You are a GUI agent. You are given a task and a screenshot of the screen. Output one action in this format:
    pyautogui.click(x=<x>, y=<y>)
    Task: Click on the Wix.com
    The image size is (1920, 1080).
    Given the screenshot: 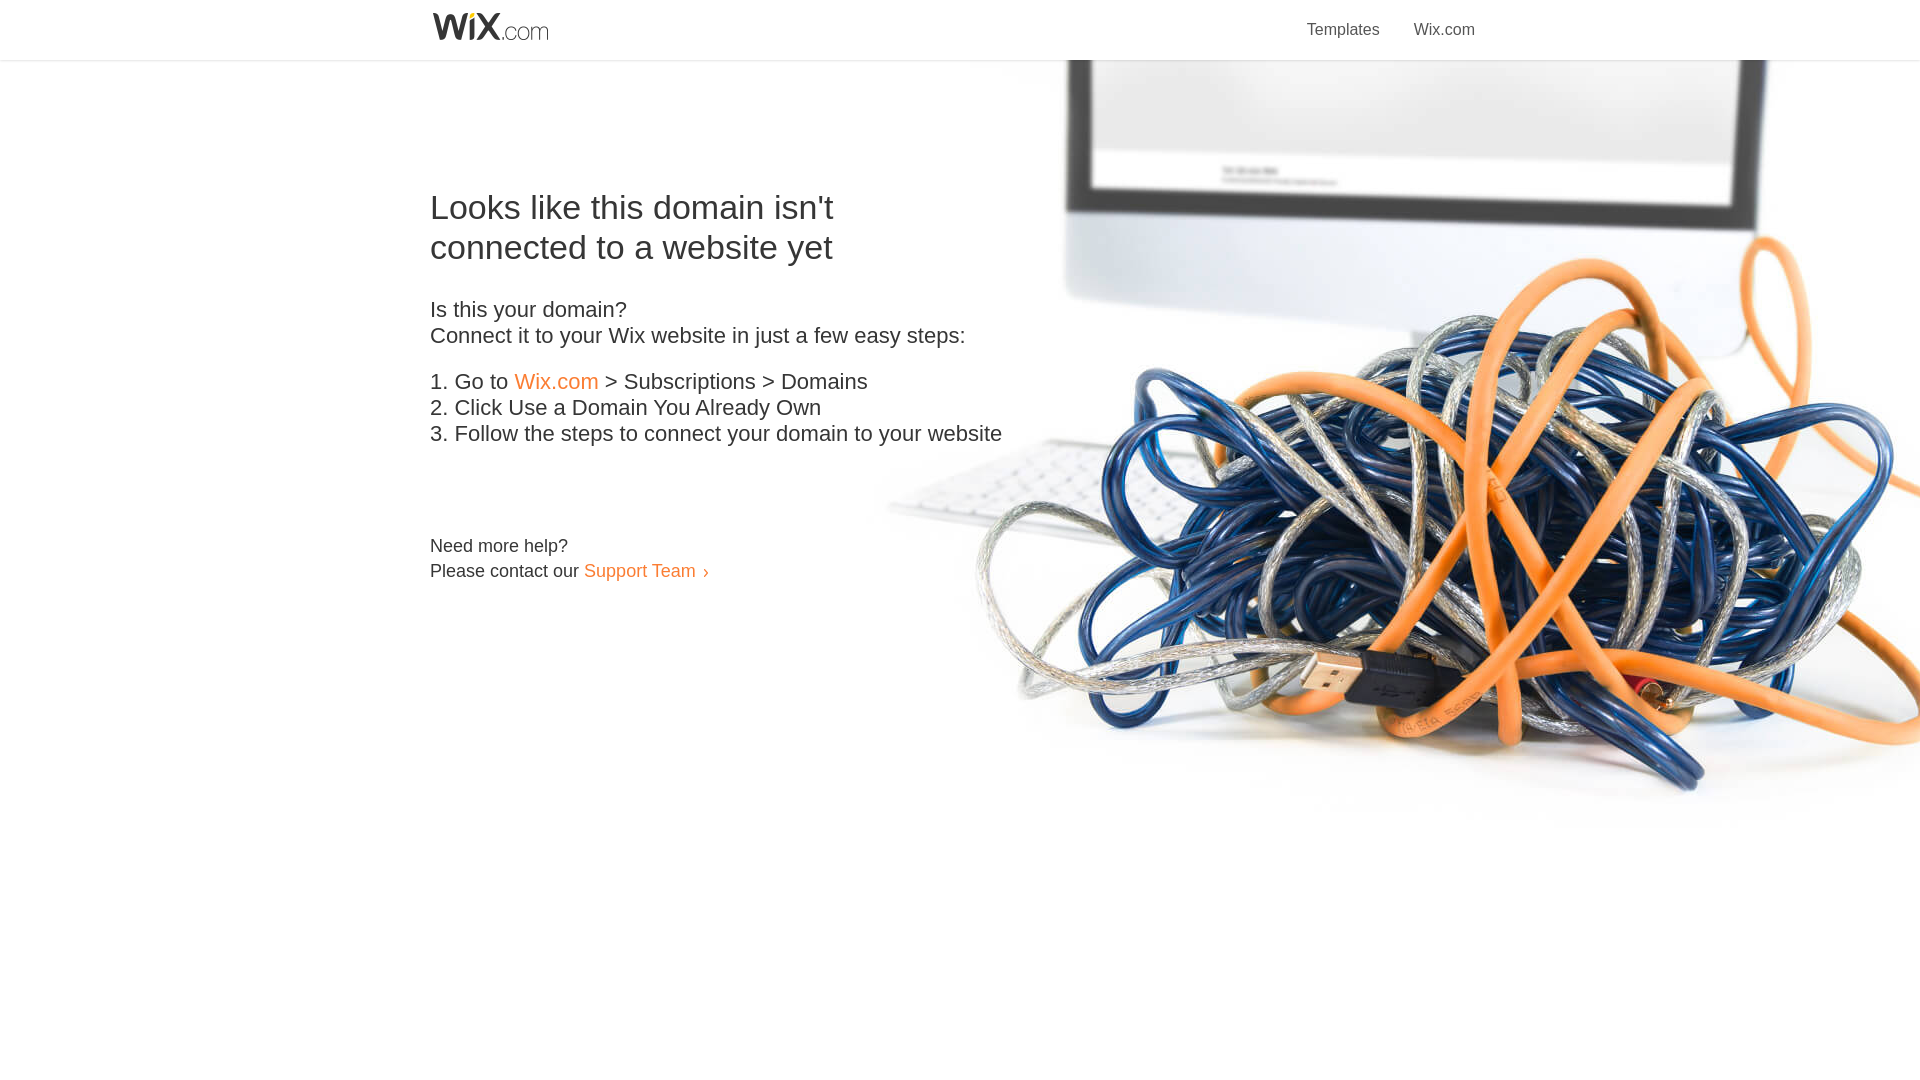 What is the action you would take?
    pyautogui.click(x=556, y=382)
    